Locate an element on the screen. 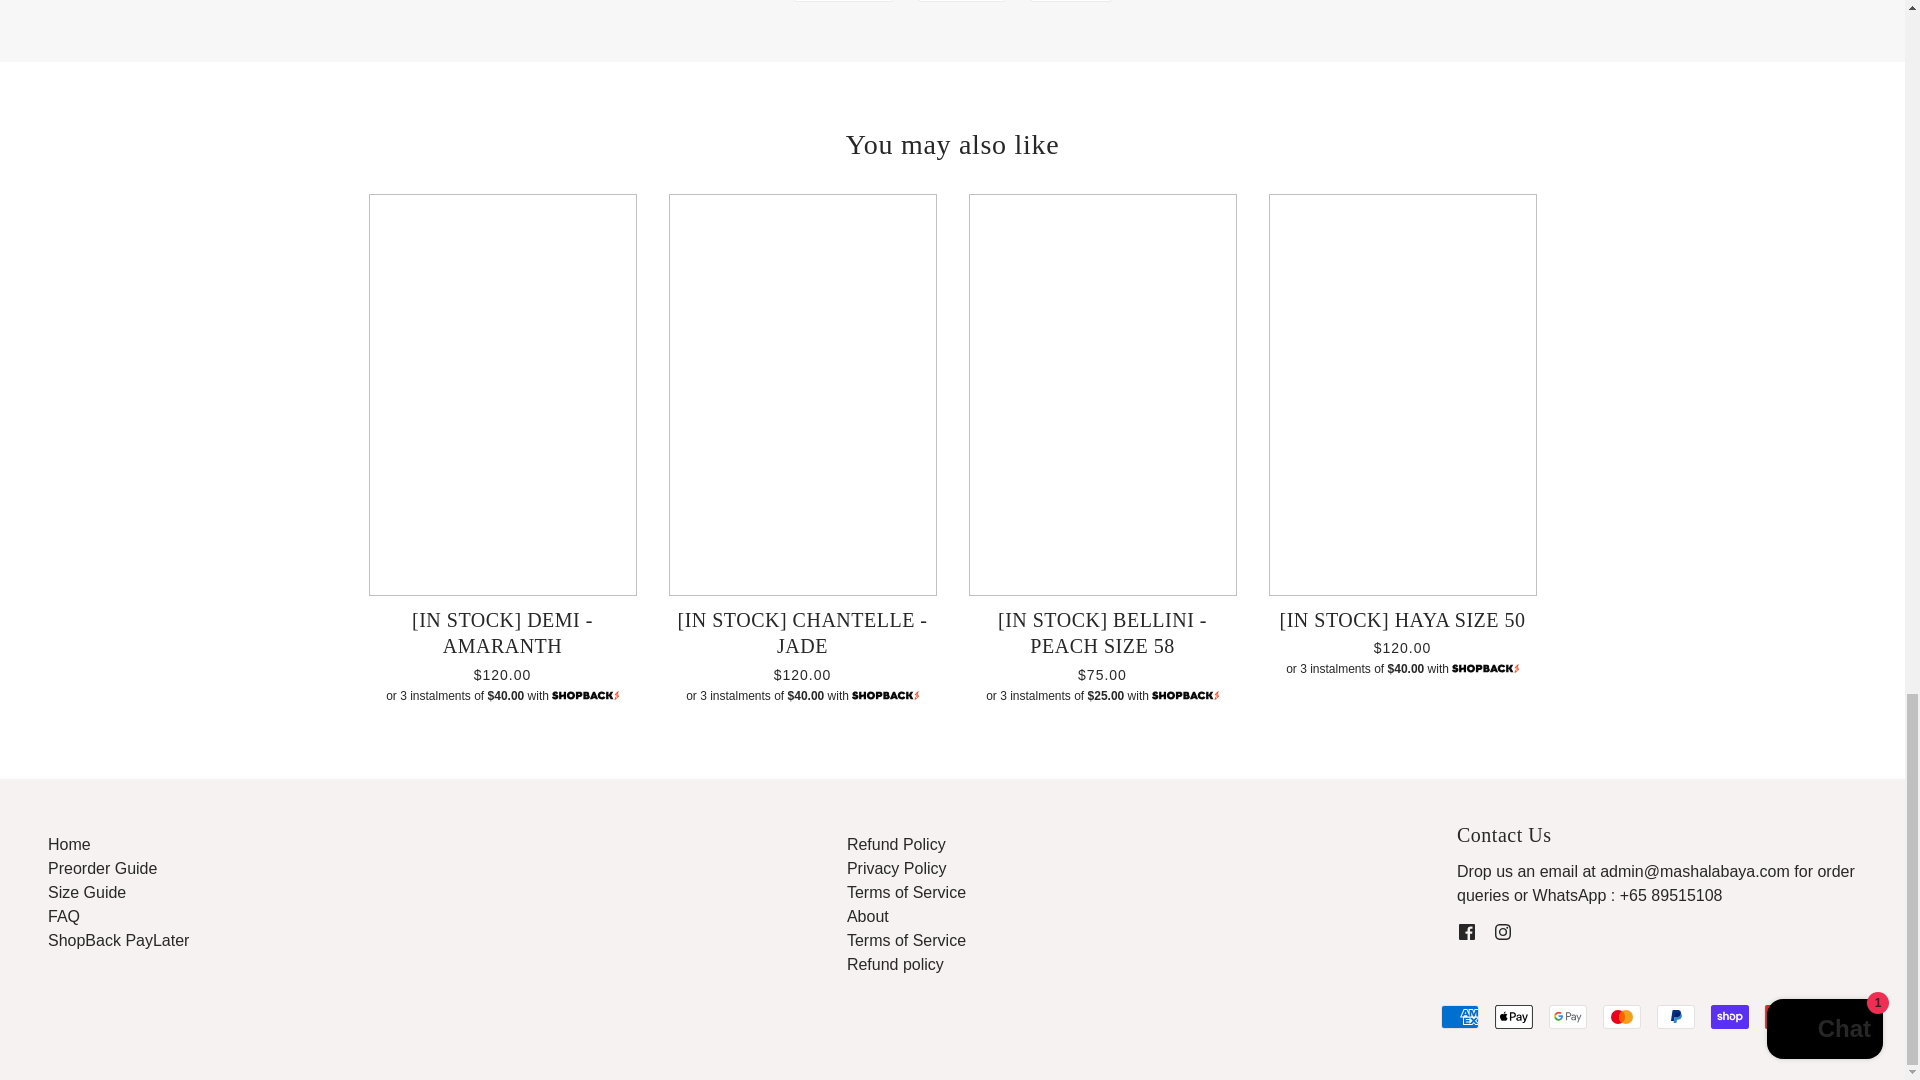 Image resolution: width=1920 pixels, height=1080 pixels. Refund policy is located at coordinates (895, 964).